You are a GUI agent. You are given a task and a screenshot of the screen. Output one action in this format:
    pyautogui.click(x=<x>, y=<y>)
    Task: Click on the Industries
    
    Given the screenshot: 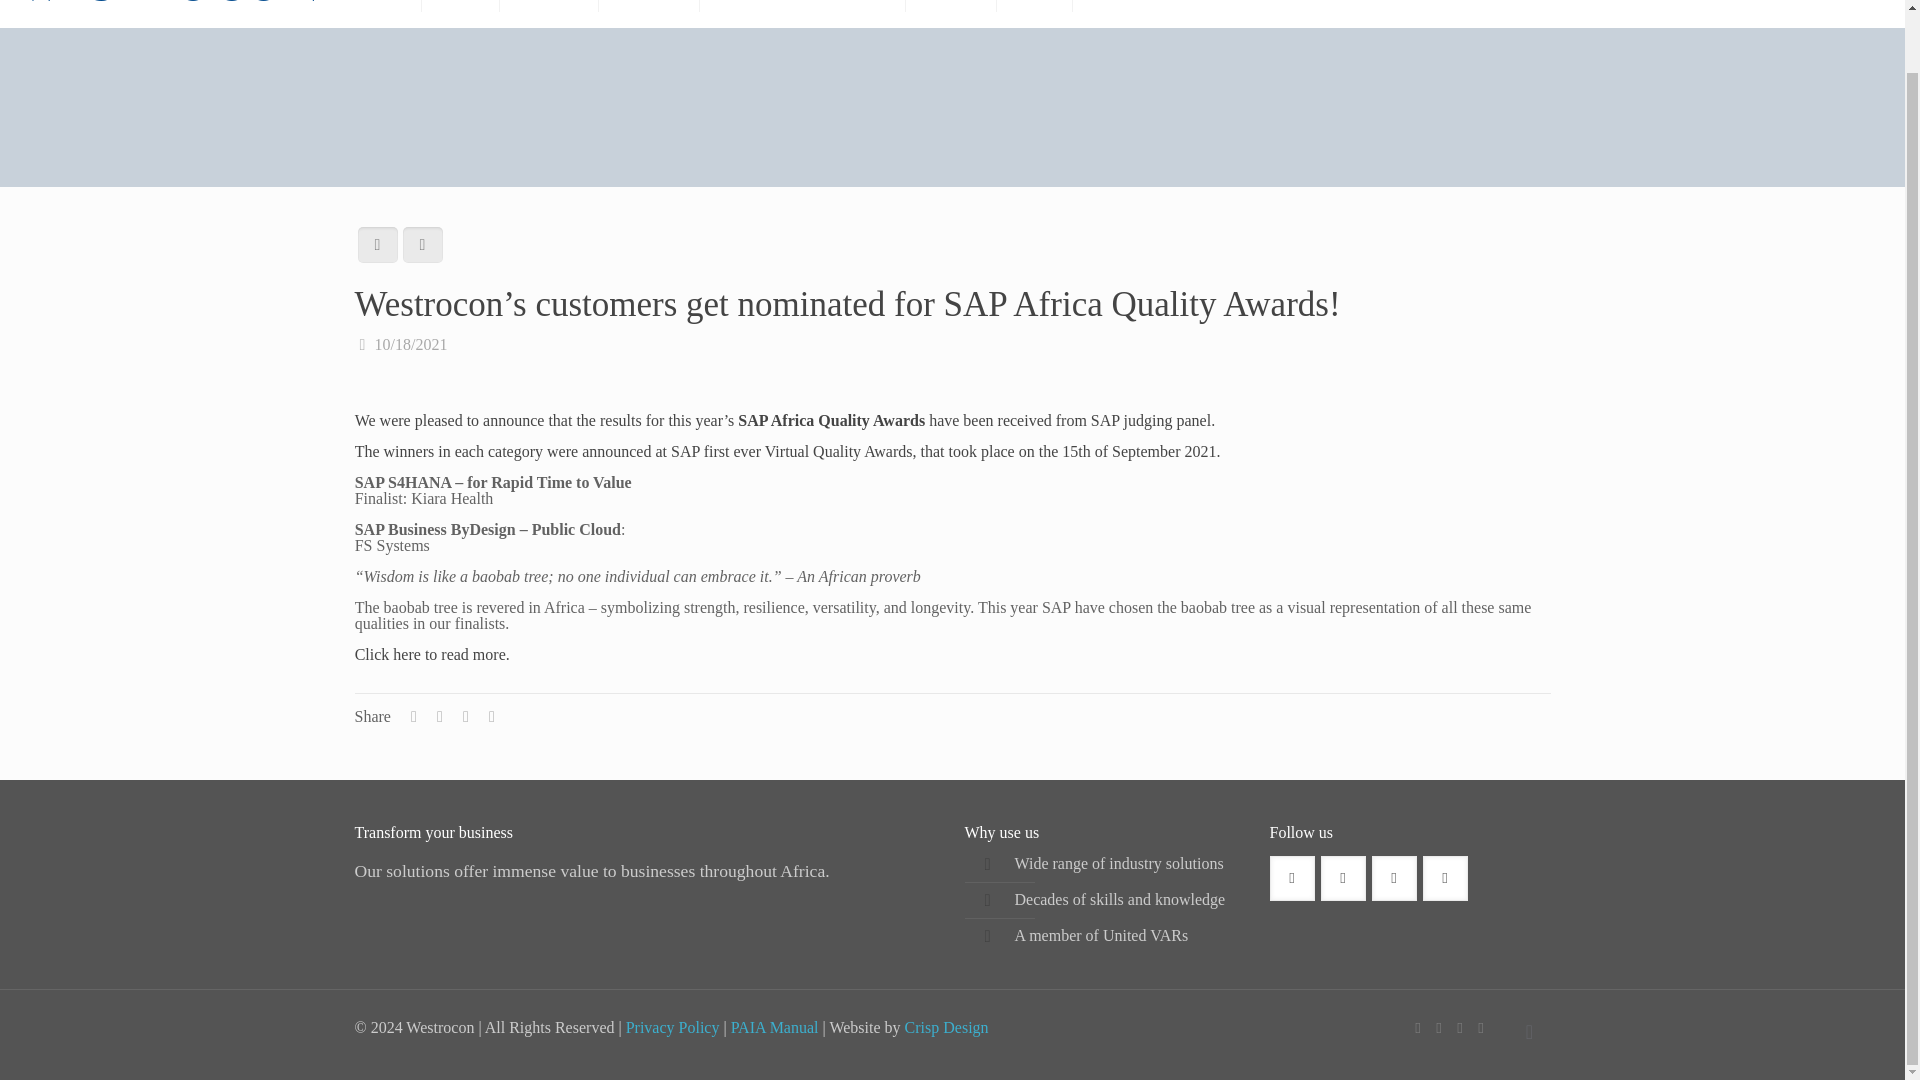 What is the action you would take?
    pyautogui.click(x=650, y=14)
    